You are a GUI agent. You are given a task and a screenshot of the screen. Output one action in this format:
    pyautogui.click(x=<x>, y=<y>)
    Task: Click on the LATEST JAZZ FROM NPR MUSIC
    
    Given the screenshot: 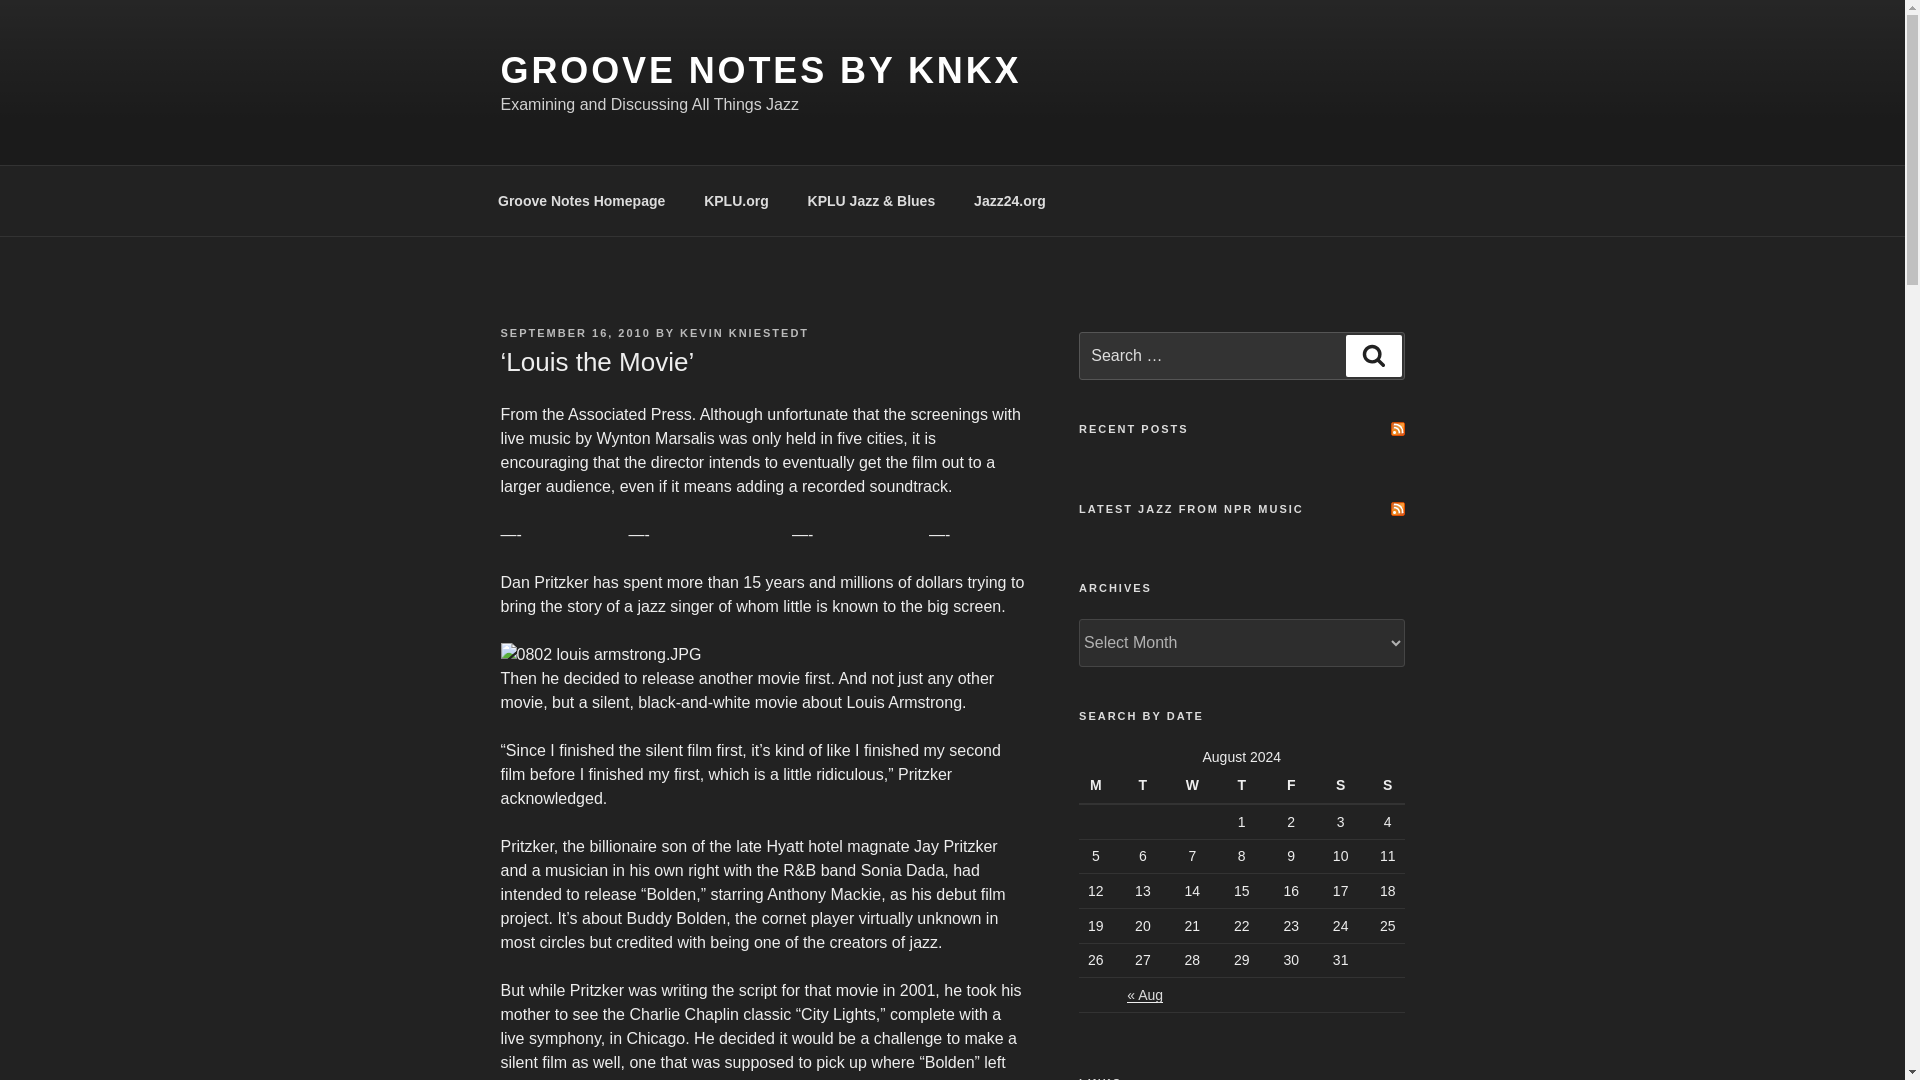 What is the action you would take?
    pyautogui.click(x=1191, y=509)
    